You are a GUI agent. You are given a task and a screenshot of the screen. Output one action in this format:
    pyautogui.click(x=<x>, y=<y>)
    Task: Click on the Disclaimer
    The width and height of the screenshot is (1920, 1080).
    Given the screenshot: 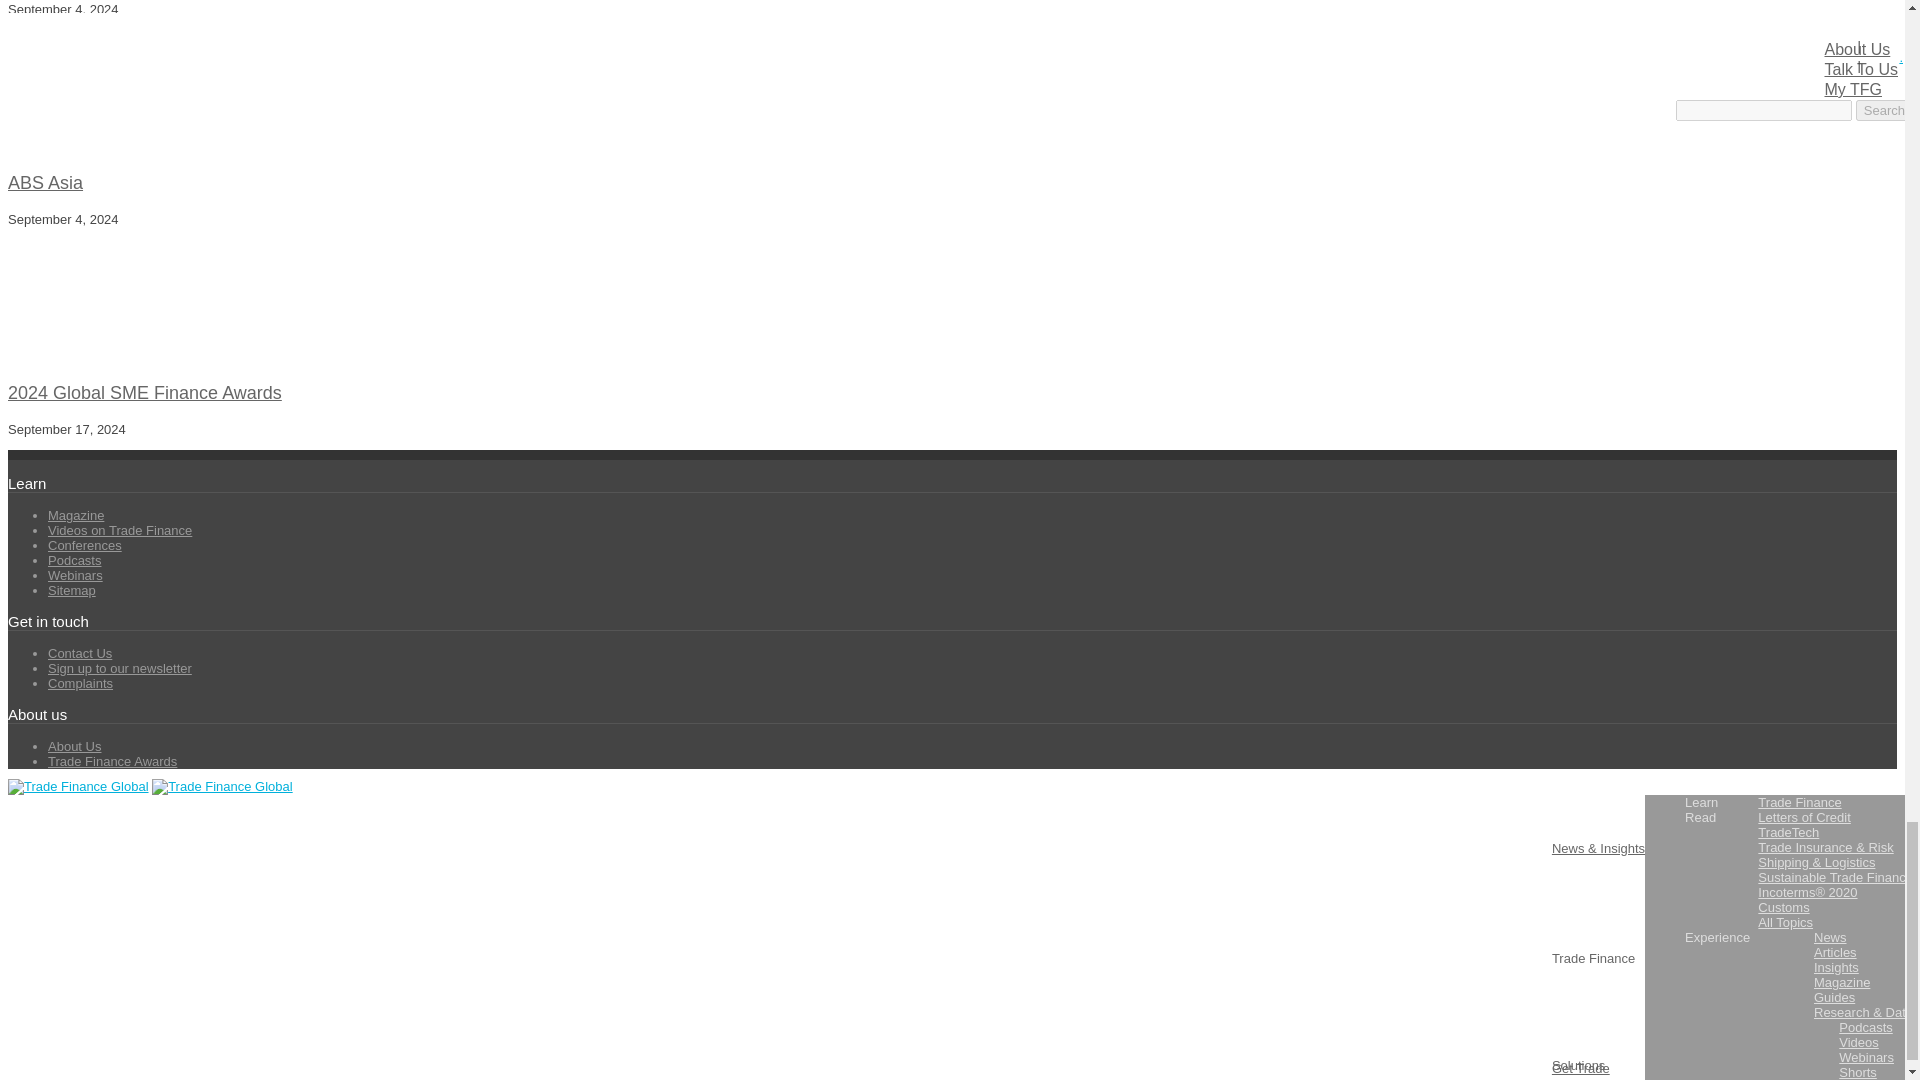 What is the action you would take?
    pyautogui.click(x=174, y=834)
    